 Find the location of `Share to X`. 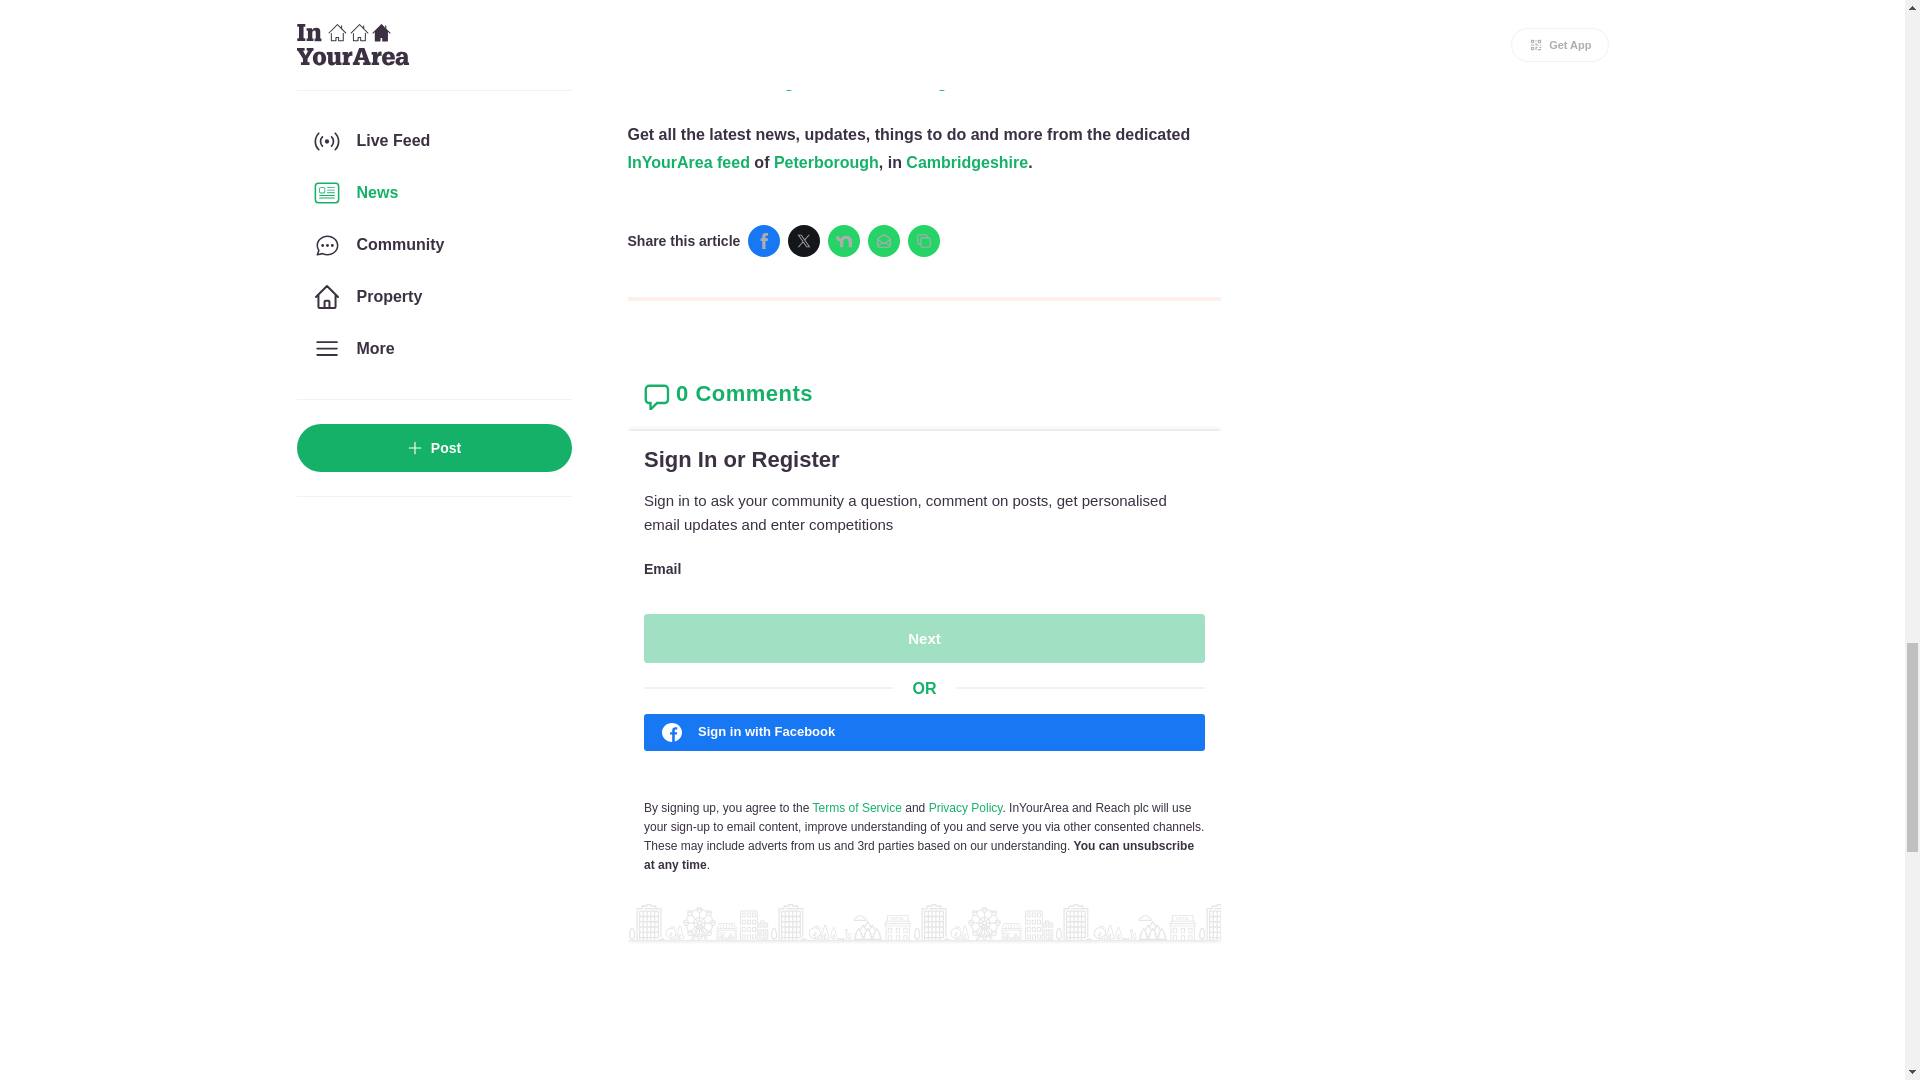

Share to X is located at coordinates (803, 240).